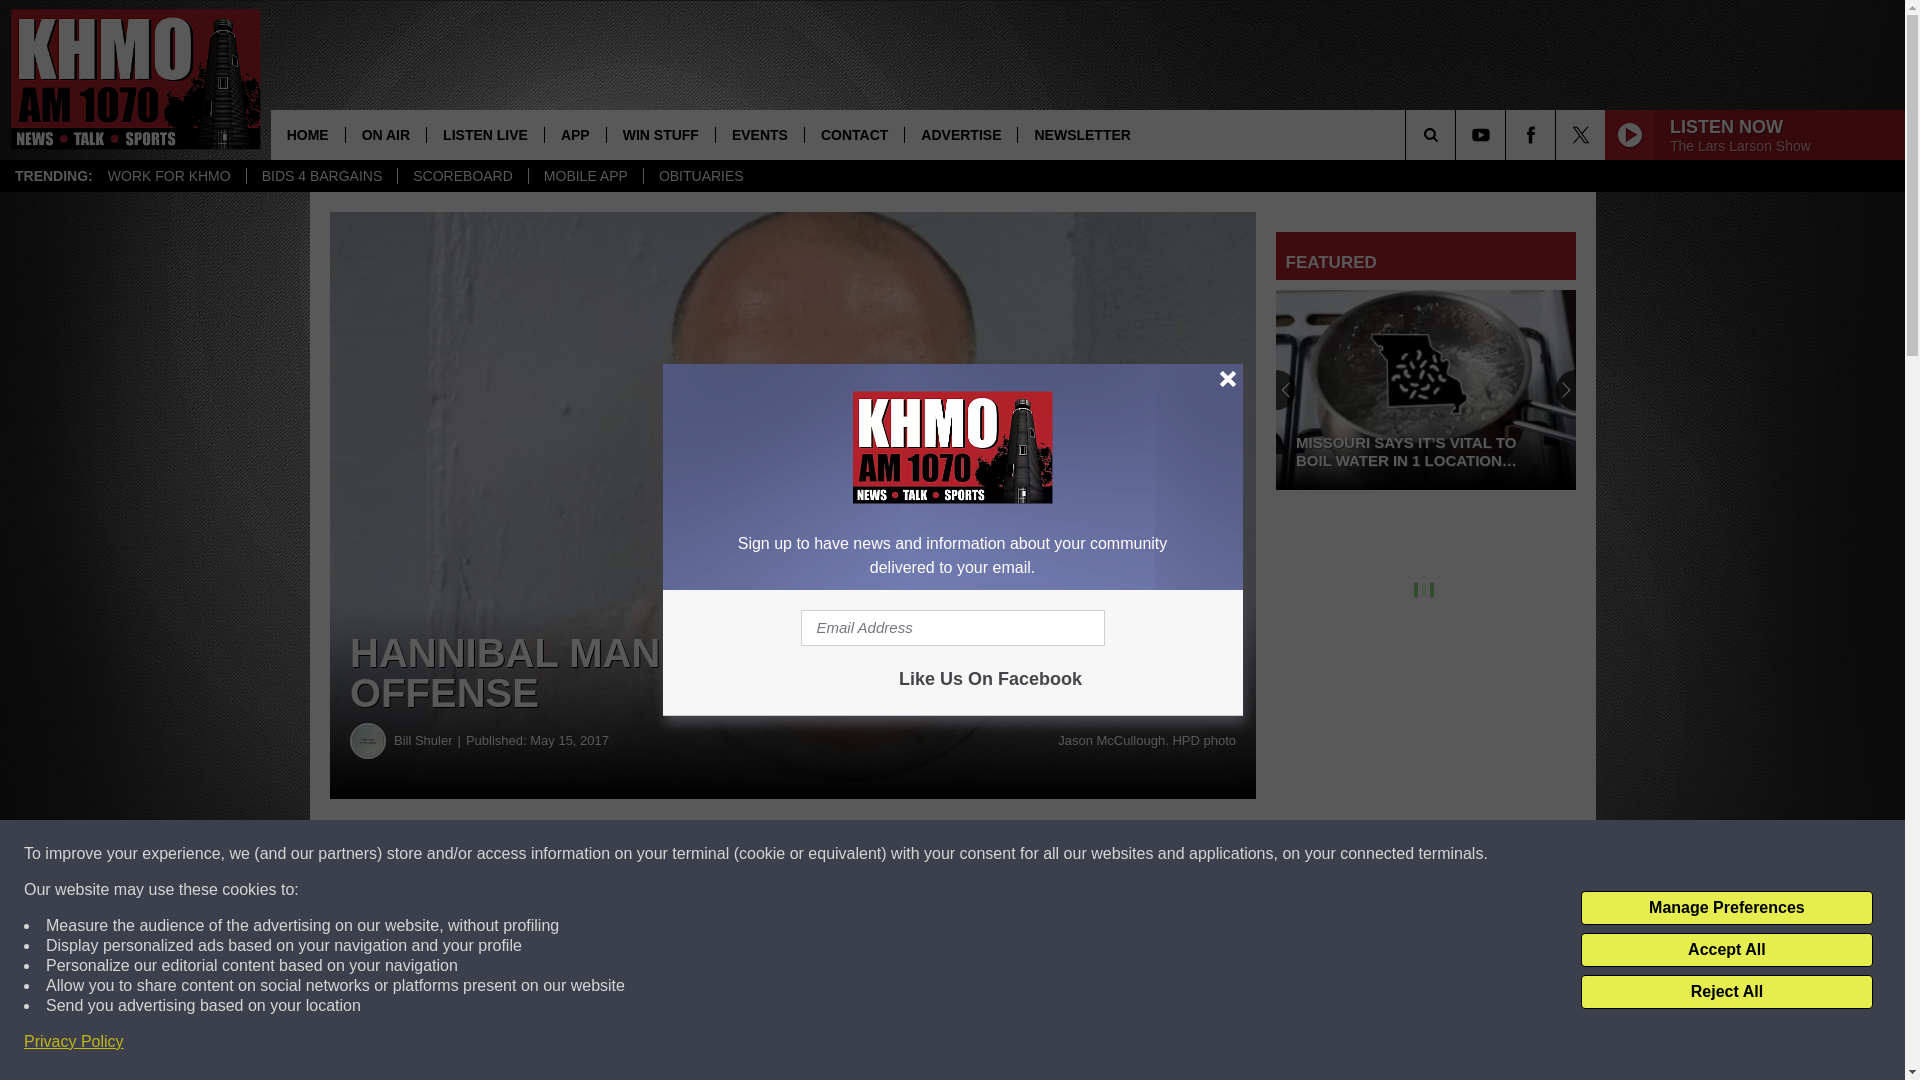 This screenshot has height=1080, width=1920. I want to click on ADVERTISE, so click(960, 134).